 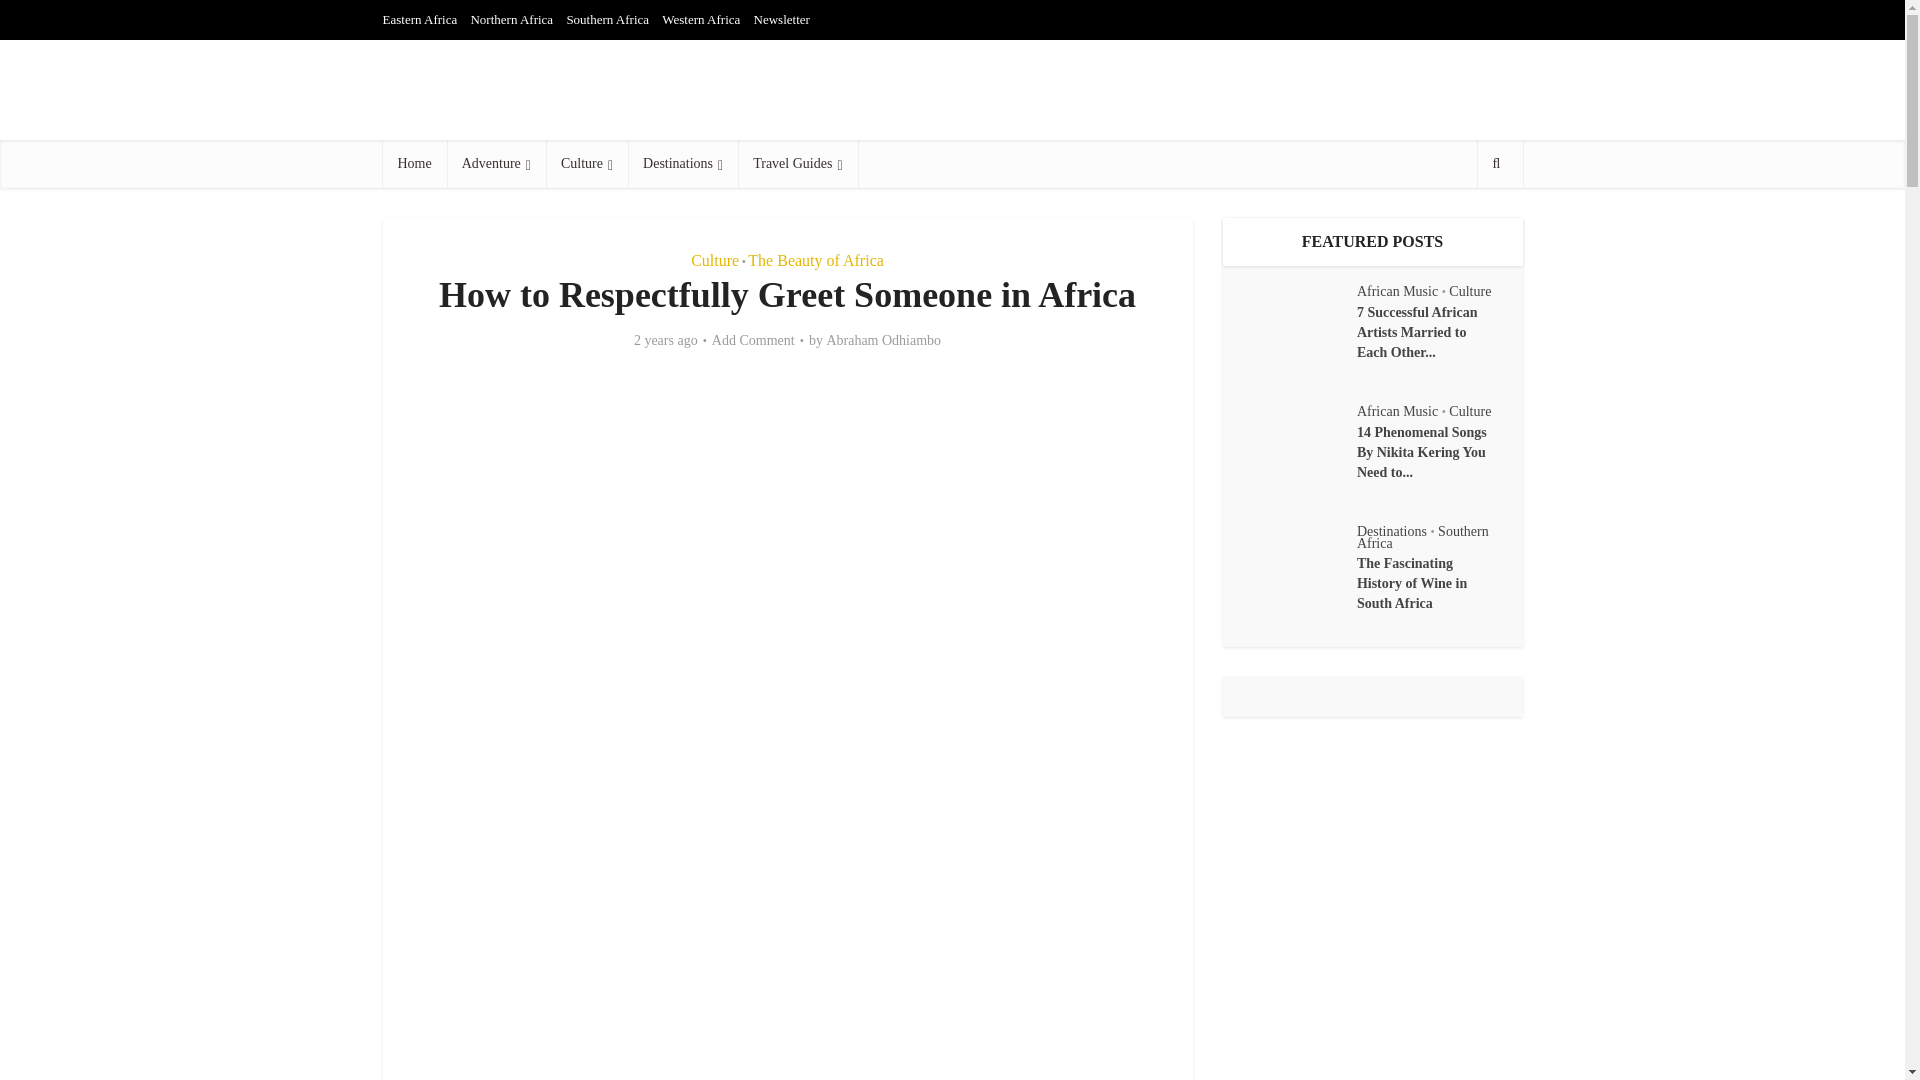 What do you see at coordinates (796, 164) in the screenshot?
I see `Travel Guides` at bounding box center [796, 164].